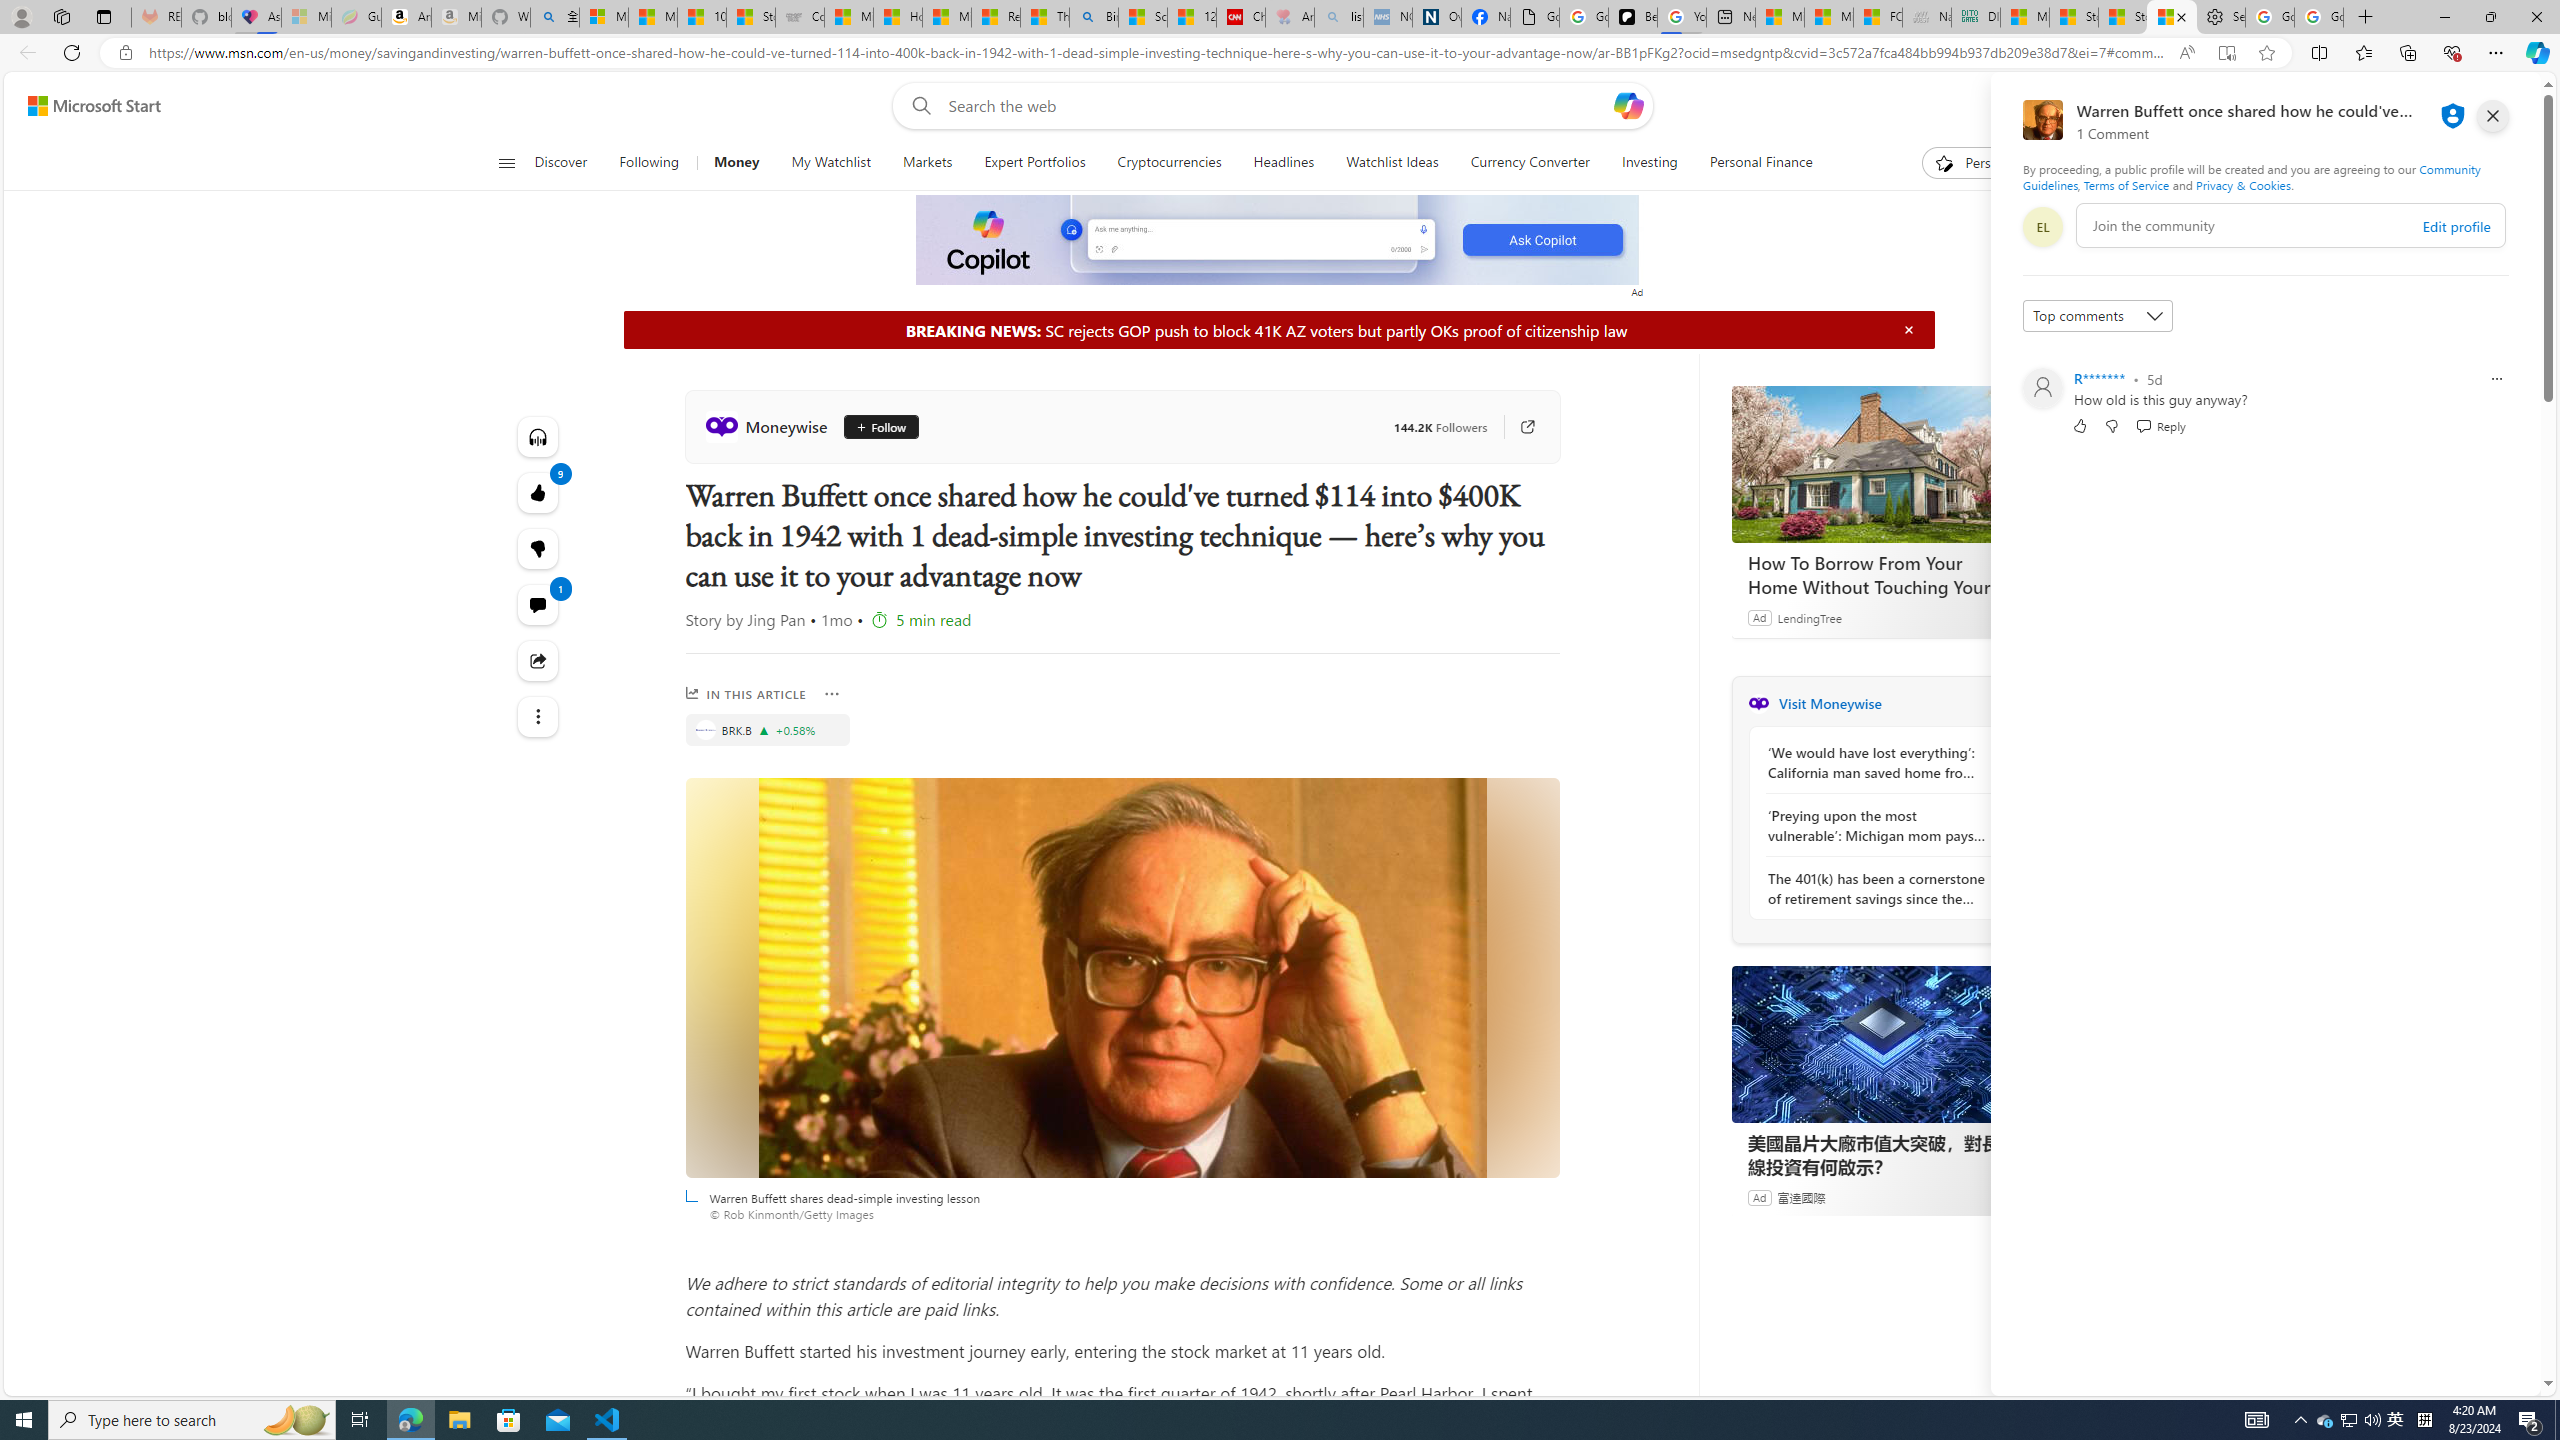  What do you see at coordinates (737, 163) in the screenshot?
I see `Money` at bounding box center [737, 163].